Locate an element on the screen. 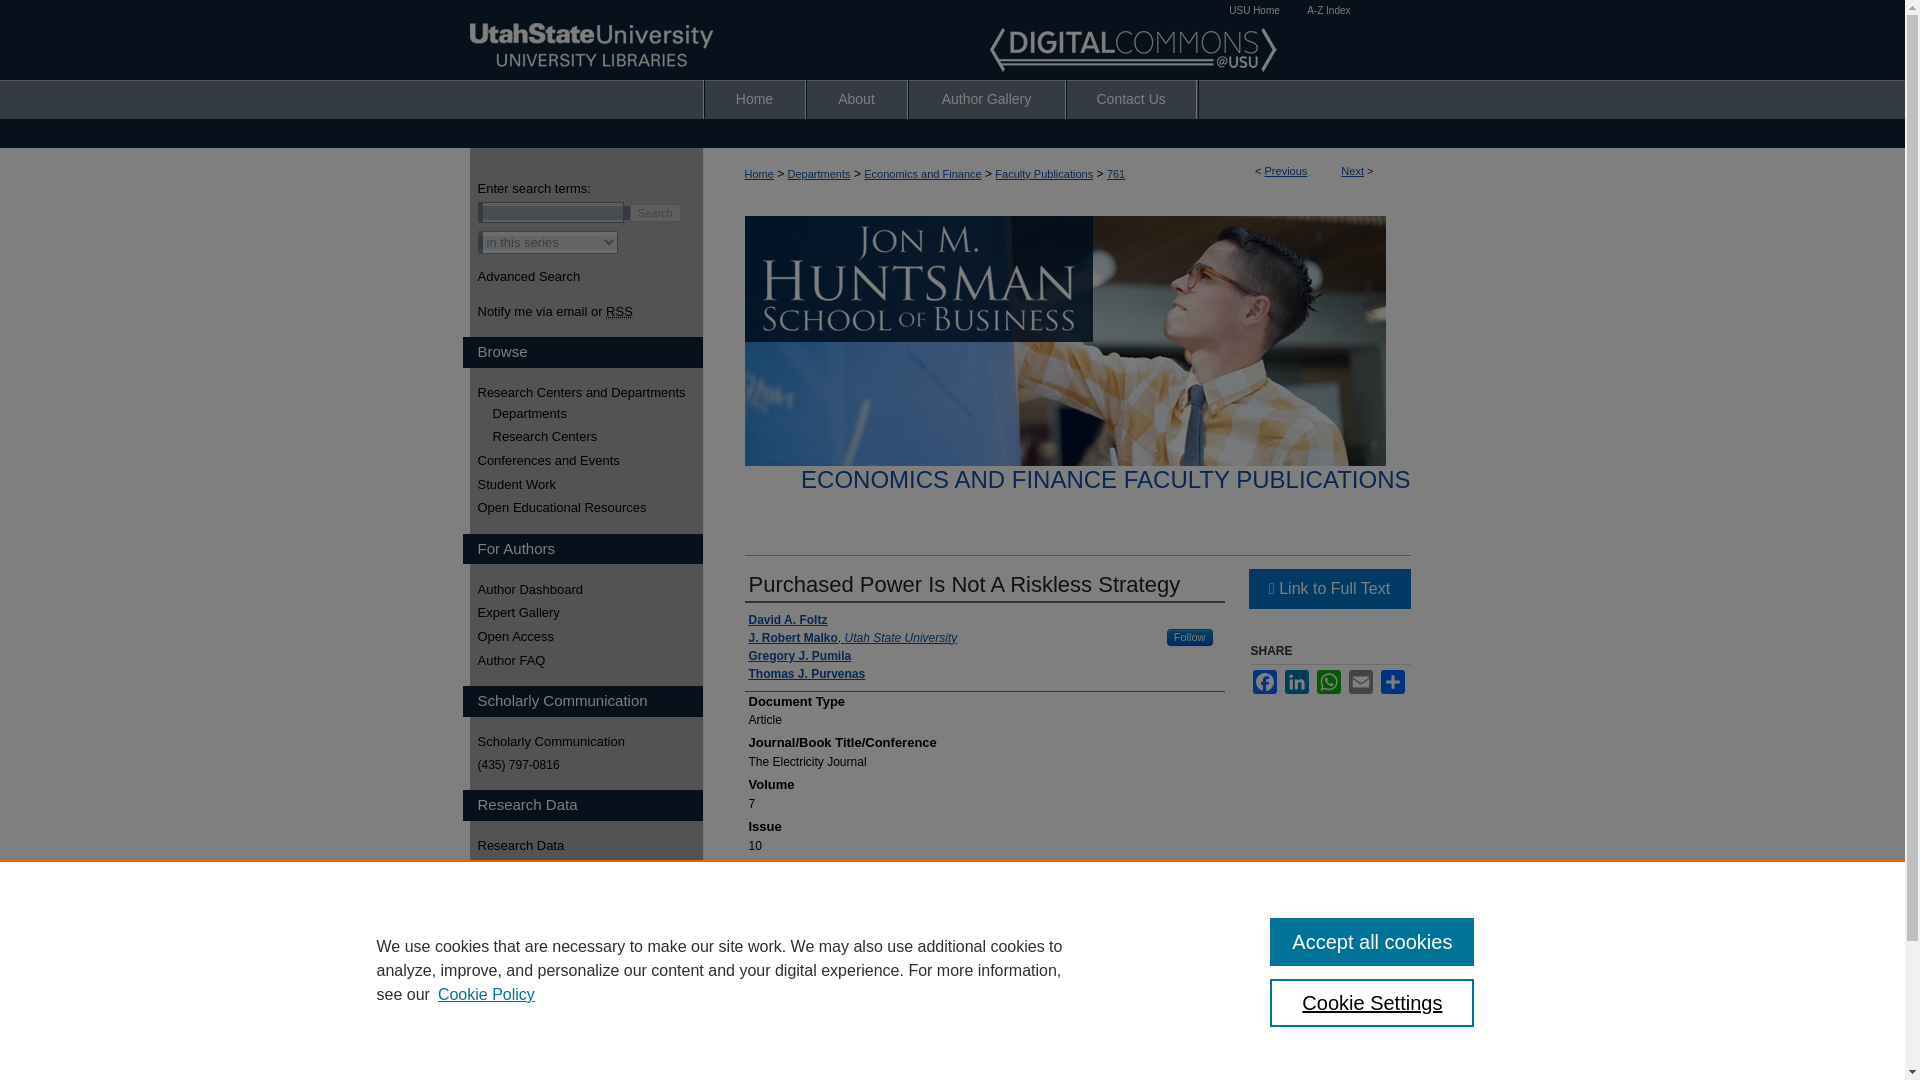 This screenshot has width=1920, height=1080. Really Simple Syndication is located at coordinates (620, 311).